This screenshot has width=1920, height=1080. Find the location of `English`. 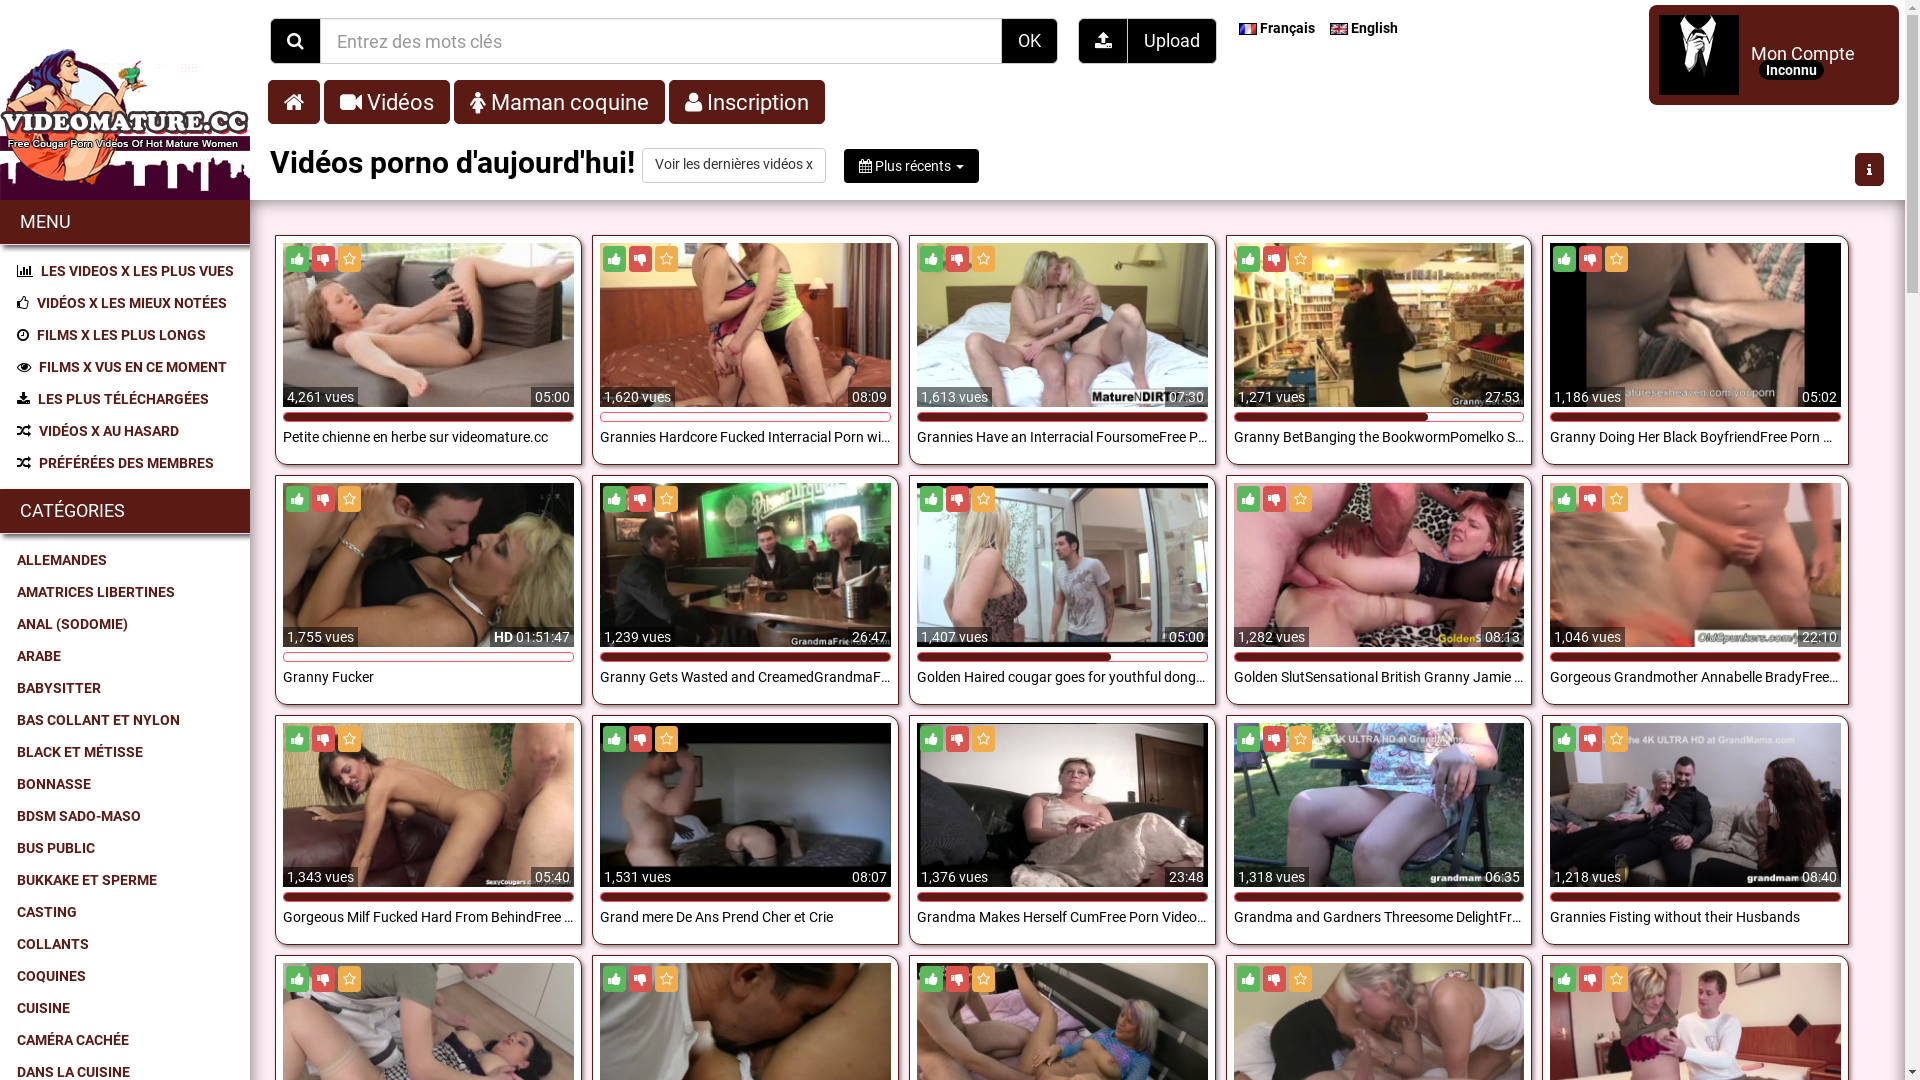

English is located at coordinates (1366, 28).